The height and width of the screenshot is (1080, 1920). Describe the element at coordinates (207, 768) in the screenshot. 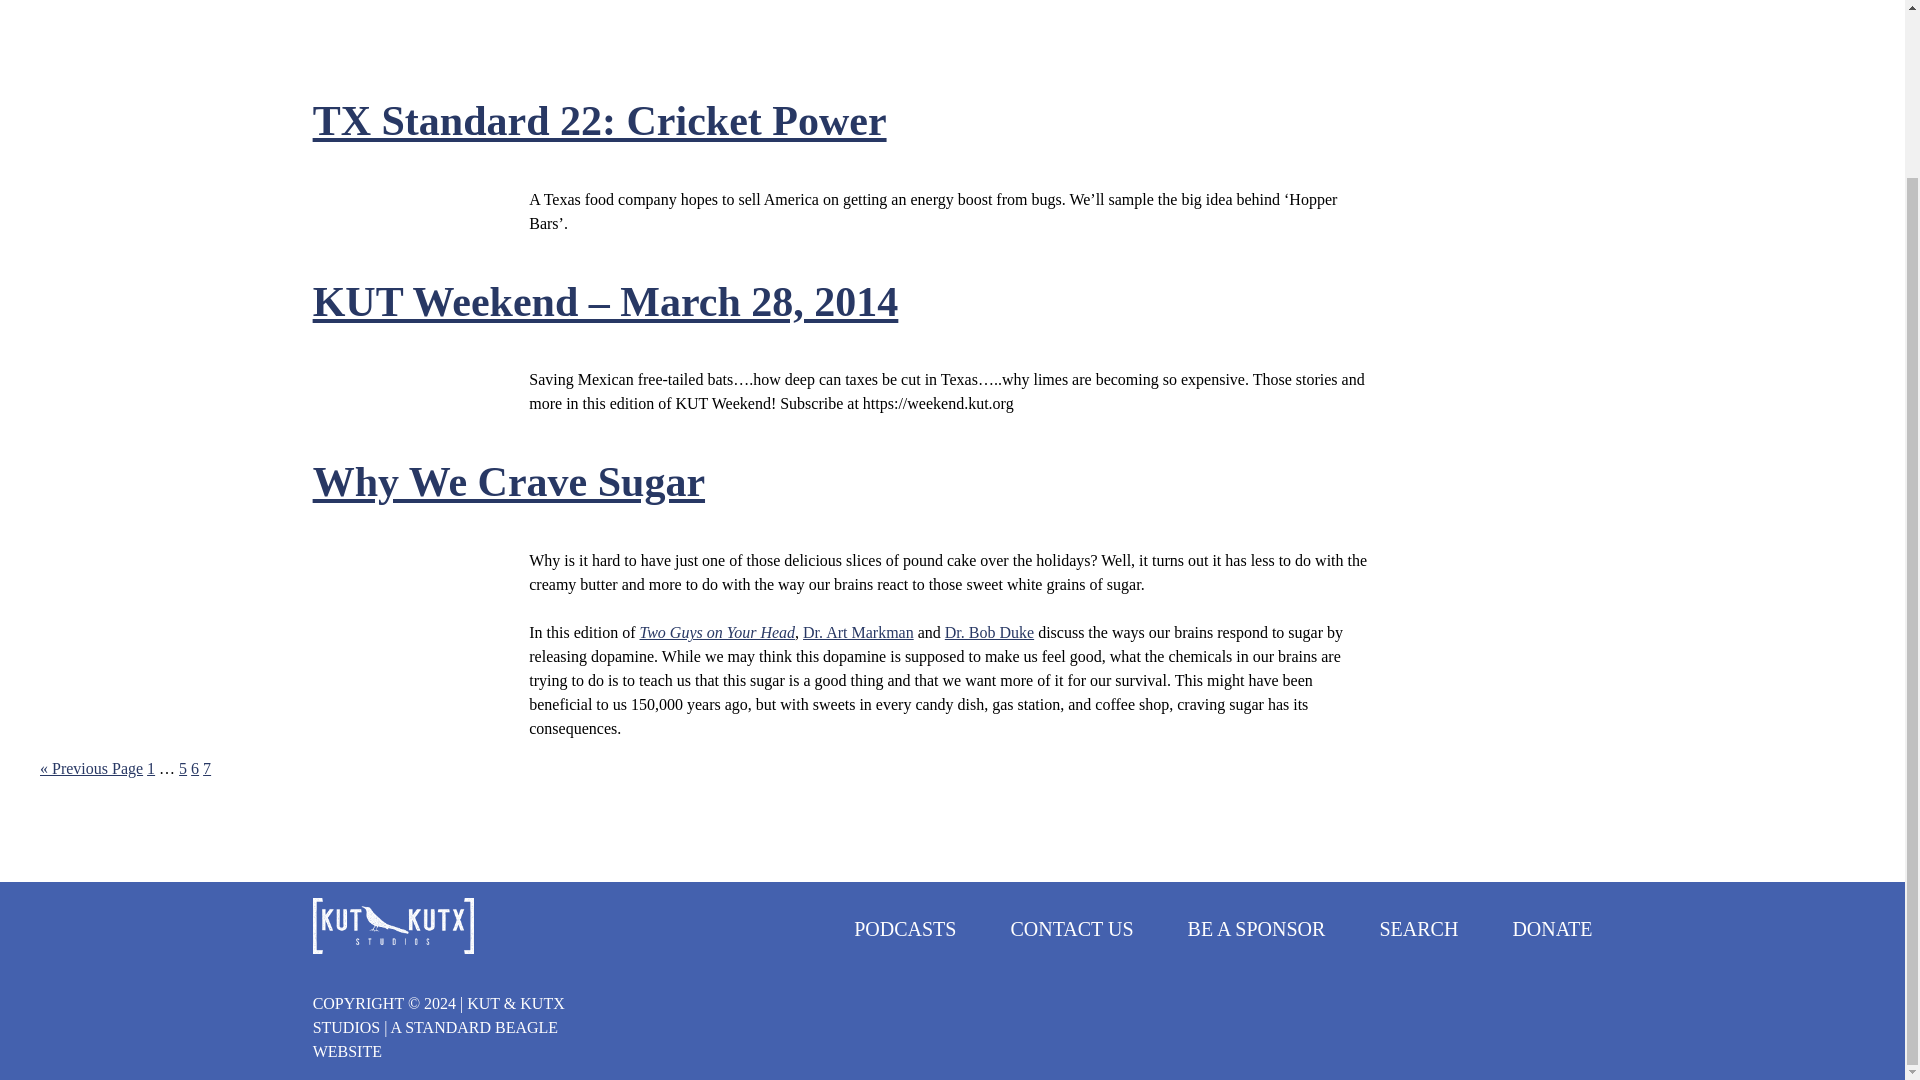

I see `SEARCH` at that location.